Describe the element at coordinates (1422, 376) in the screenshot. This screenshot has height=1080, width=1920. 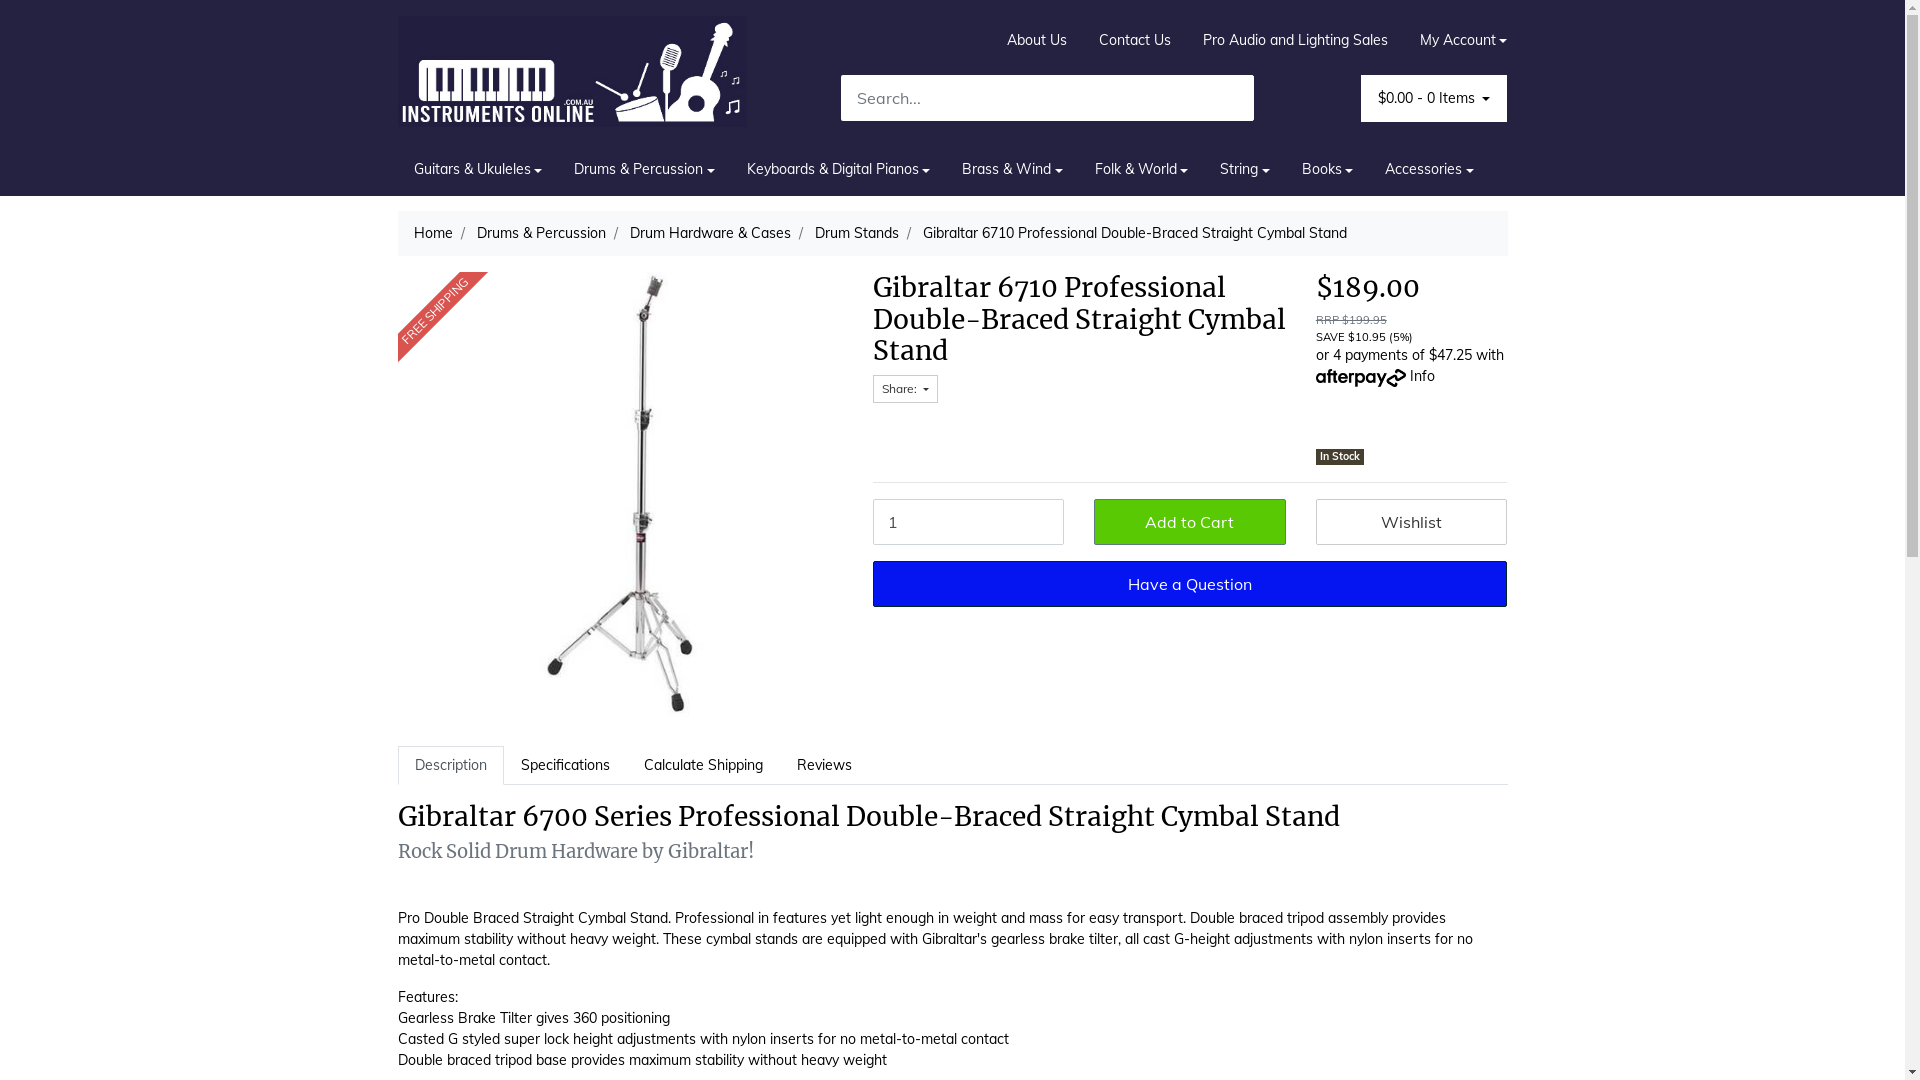
I see `Info` at that location.